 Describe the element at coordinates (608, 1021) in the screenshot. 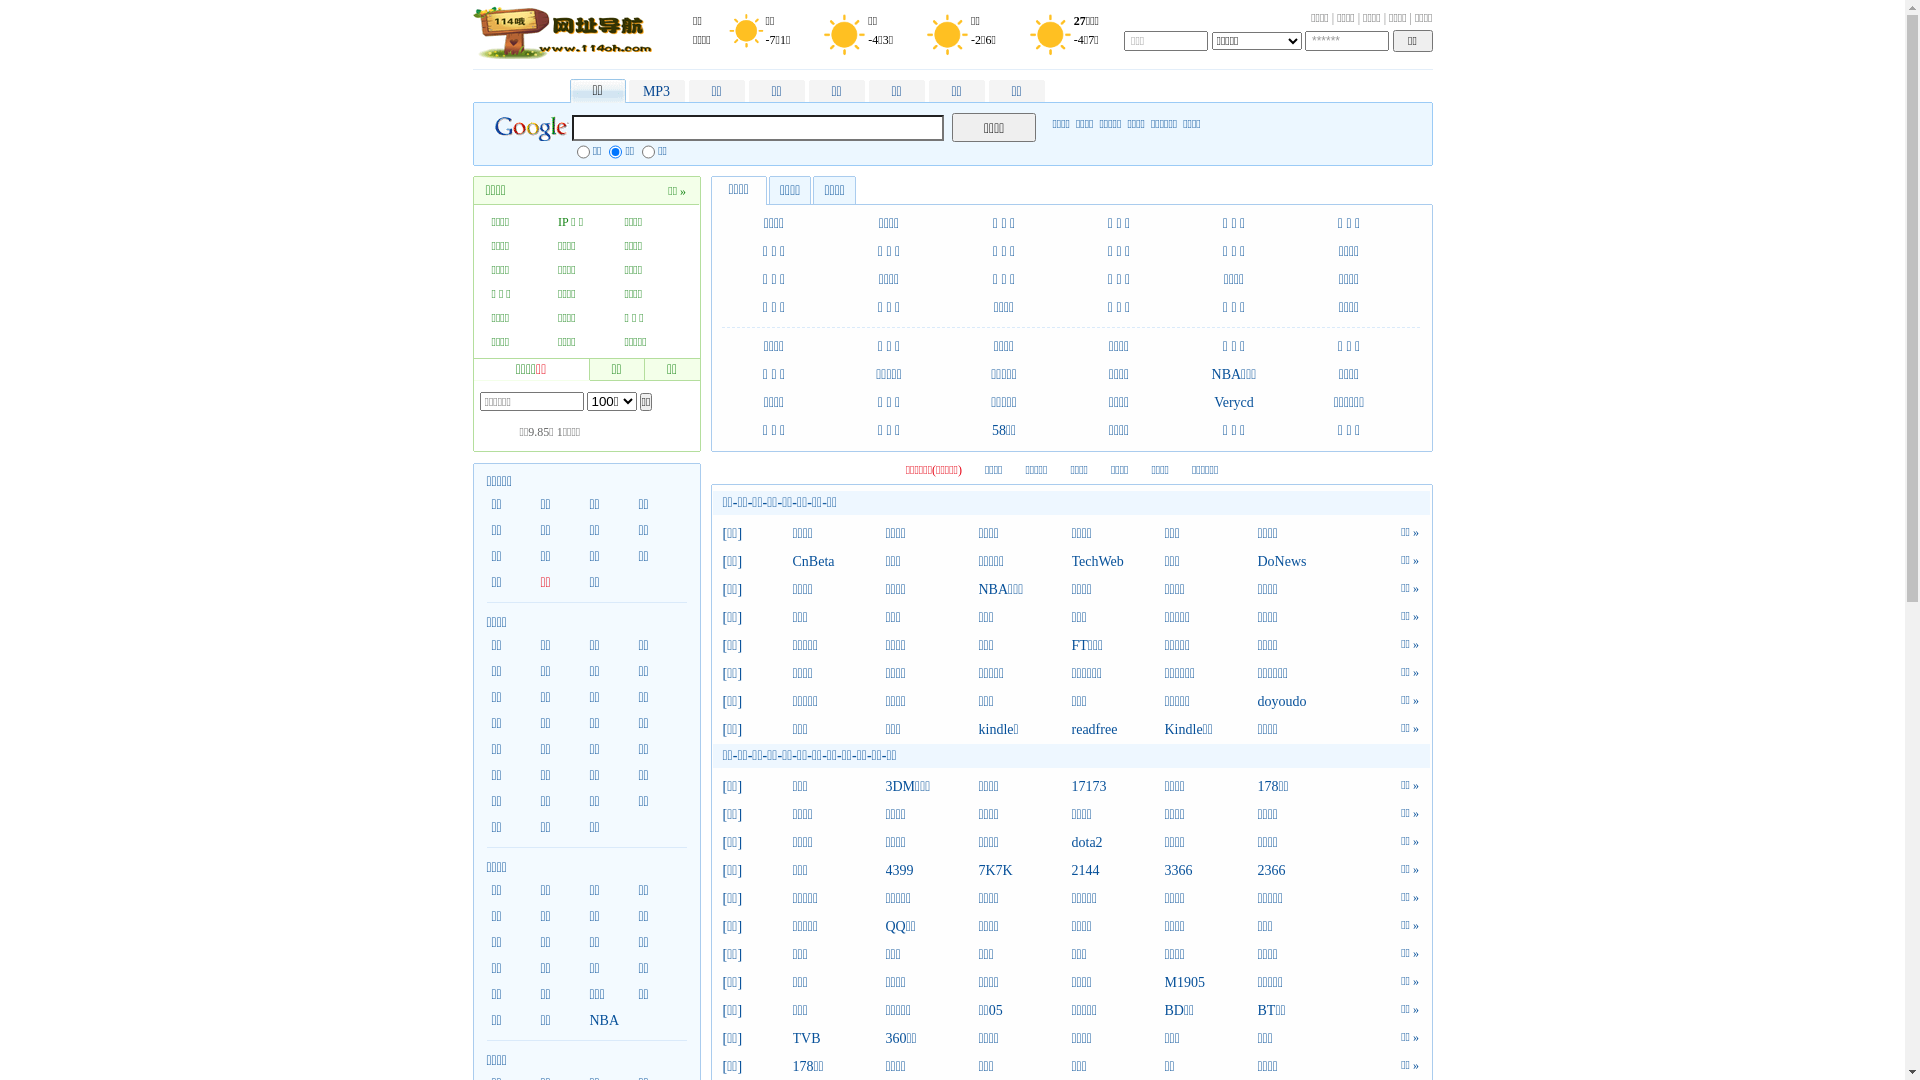

I see `NBA` at that location.